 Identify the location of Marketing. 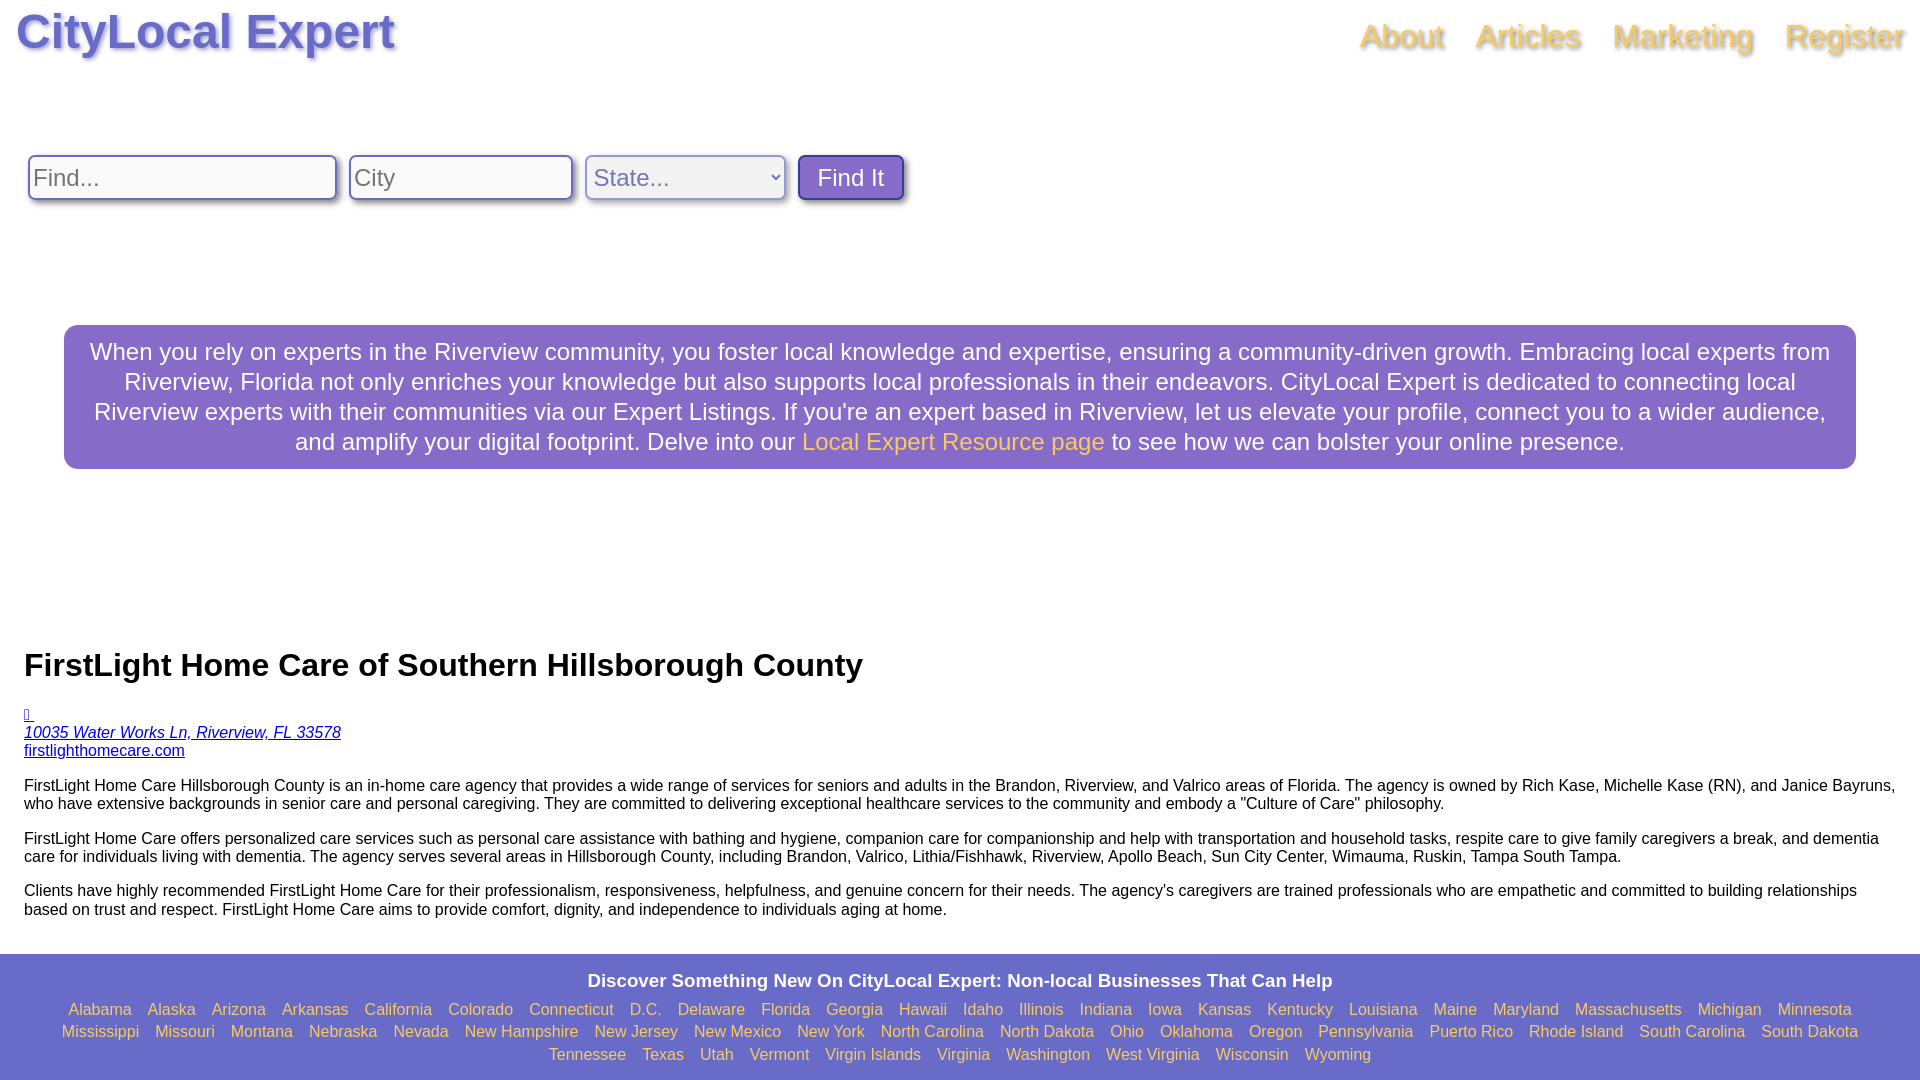
(1682, 36).